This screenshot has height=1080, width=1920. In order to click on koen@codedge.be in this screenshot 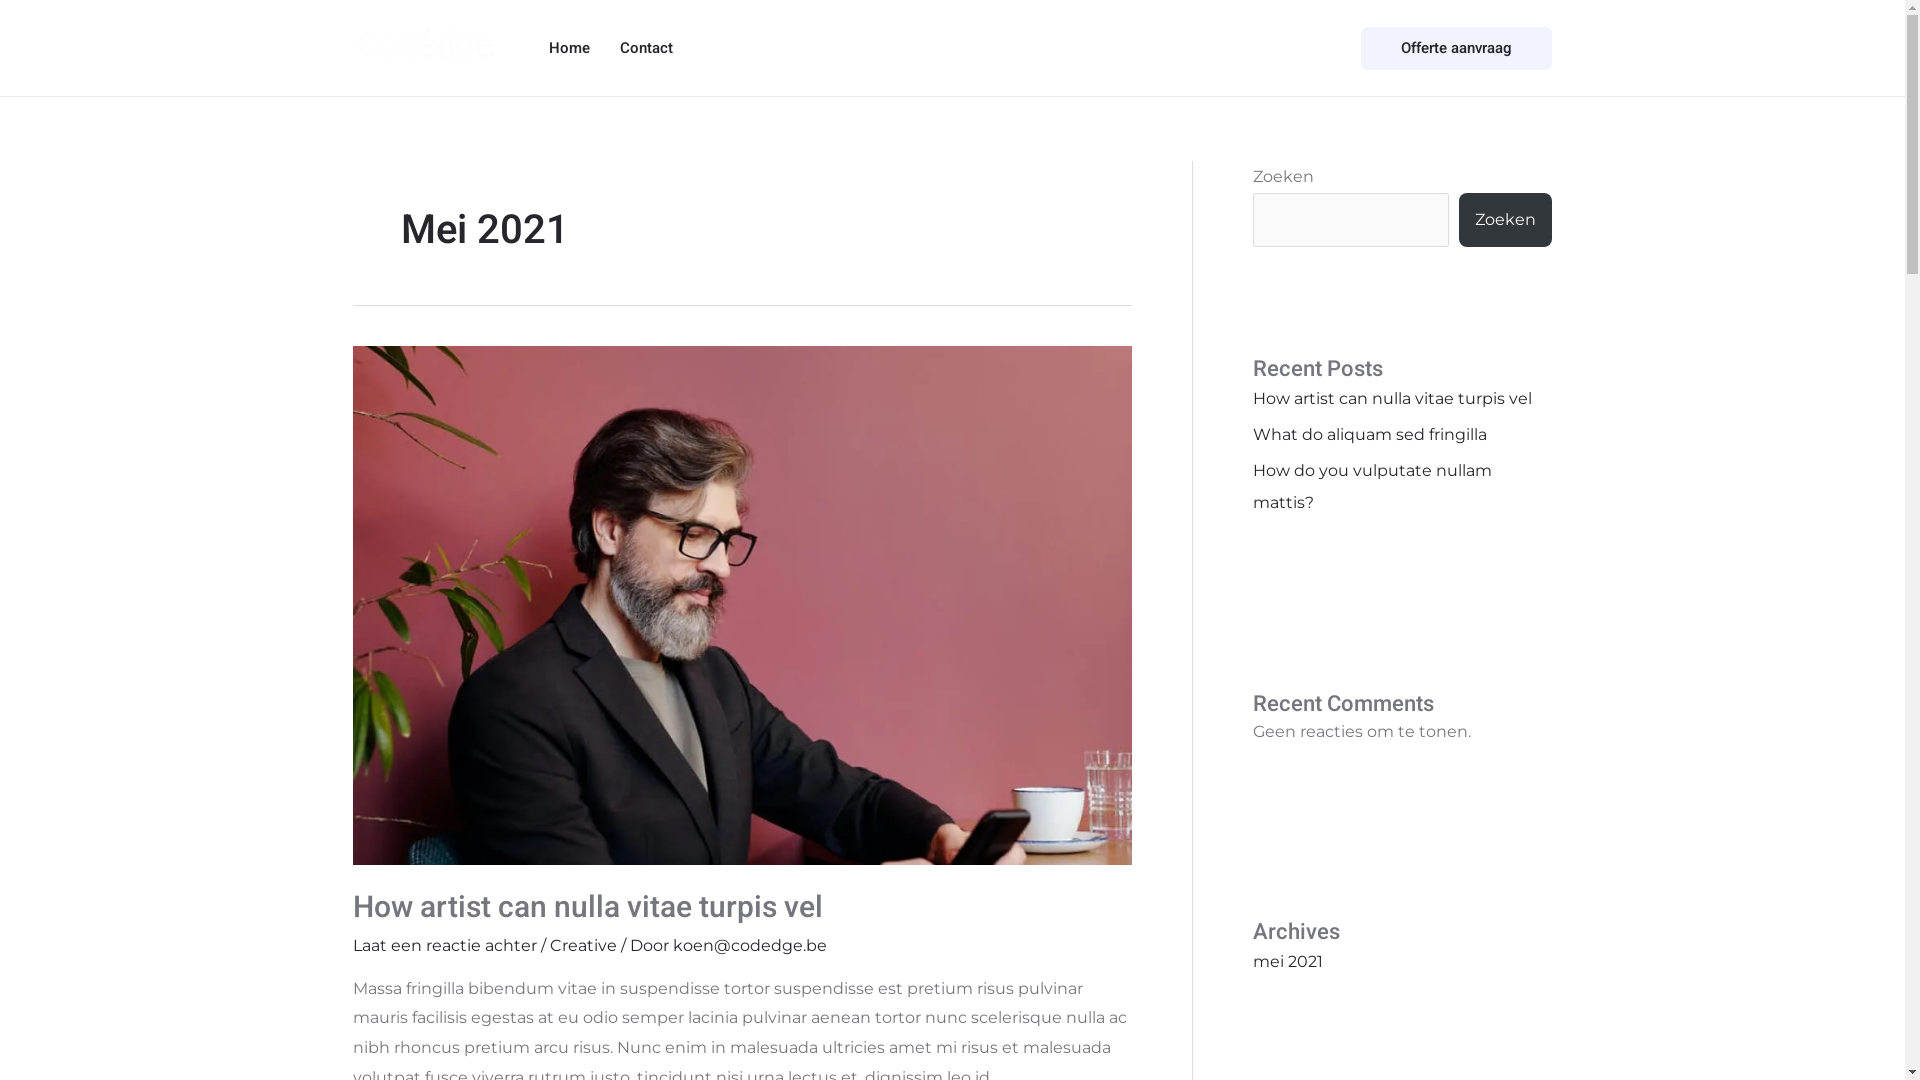, I will do `click(749, 946)`.